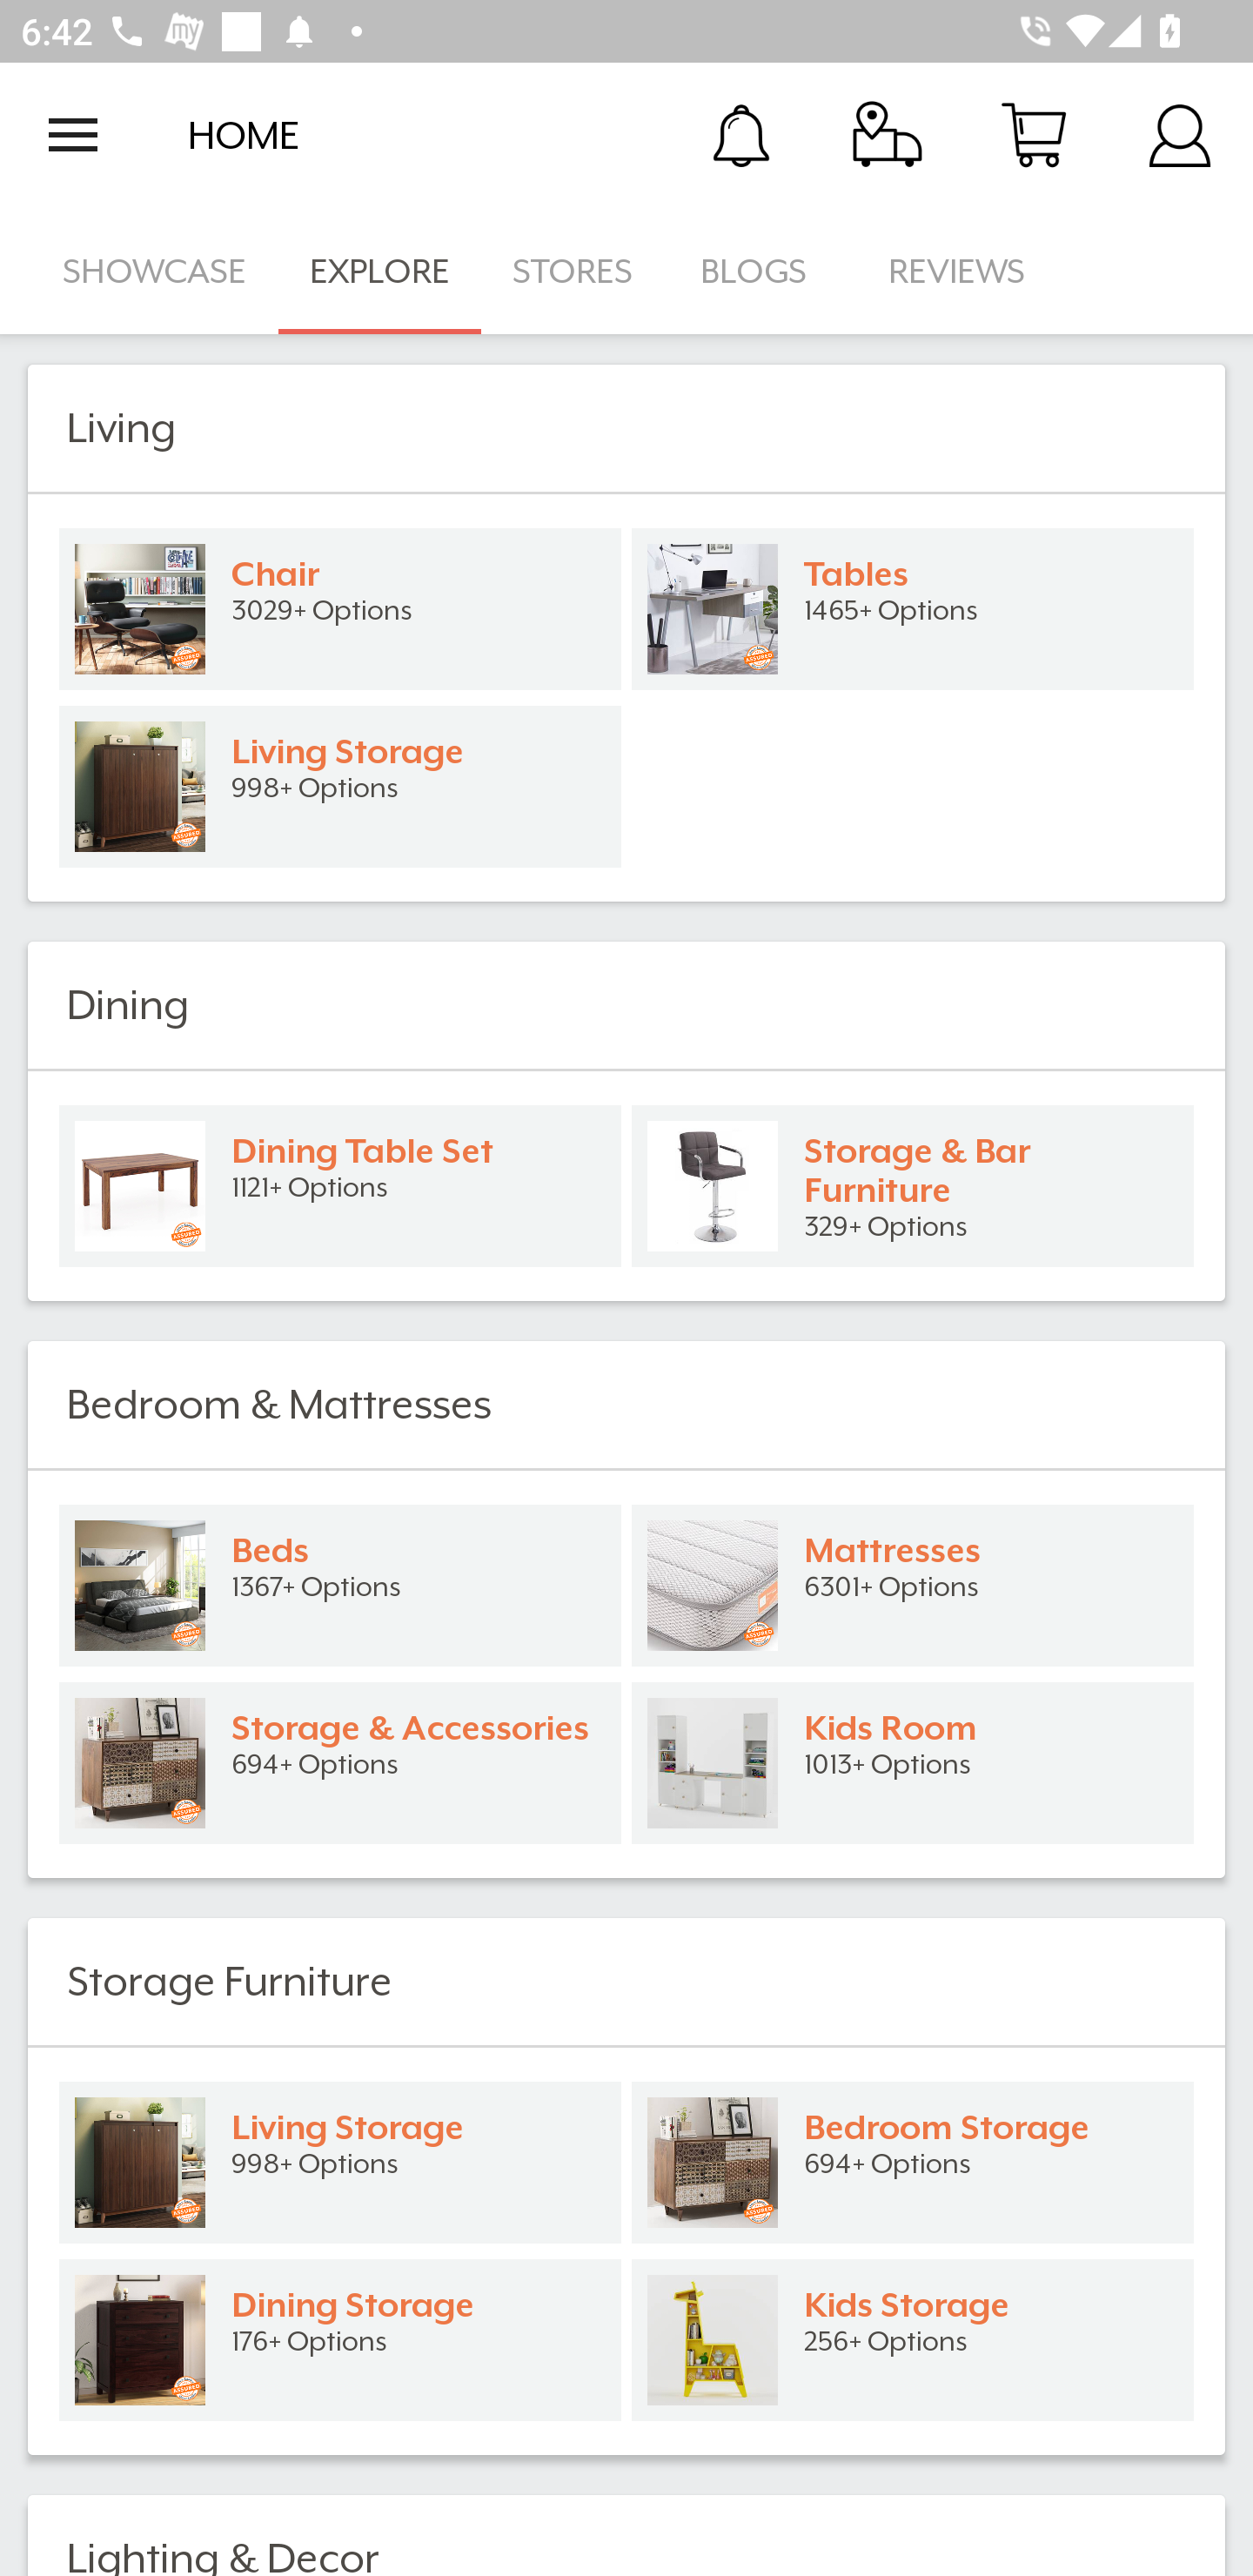 This screenshot has height=2576, width=1253. What do you see at coordinates (339, 1586) in the screenshot?
I see `Beds 1367+ Options` at bounding box center [339, 1586].